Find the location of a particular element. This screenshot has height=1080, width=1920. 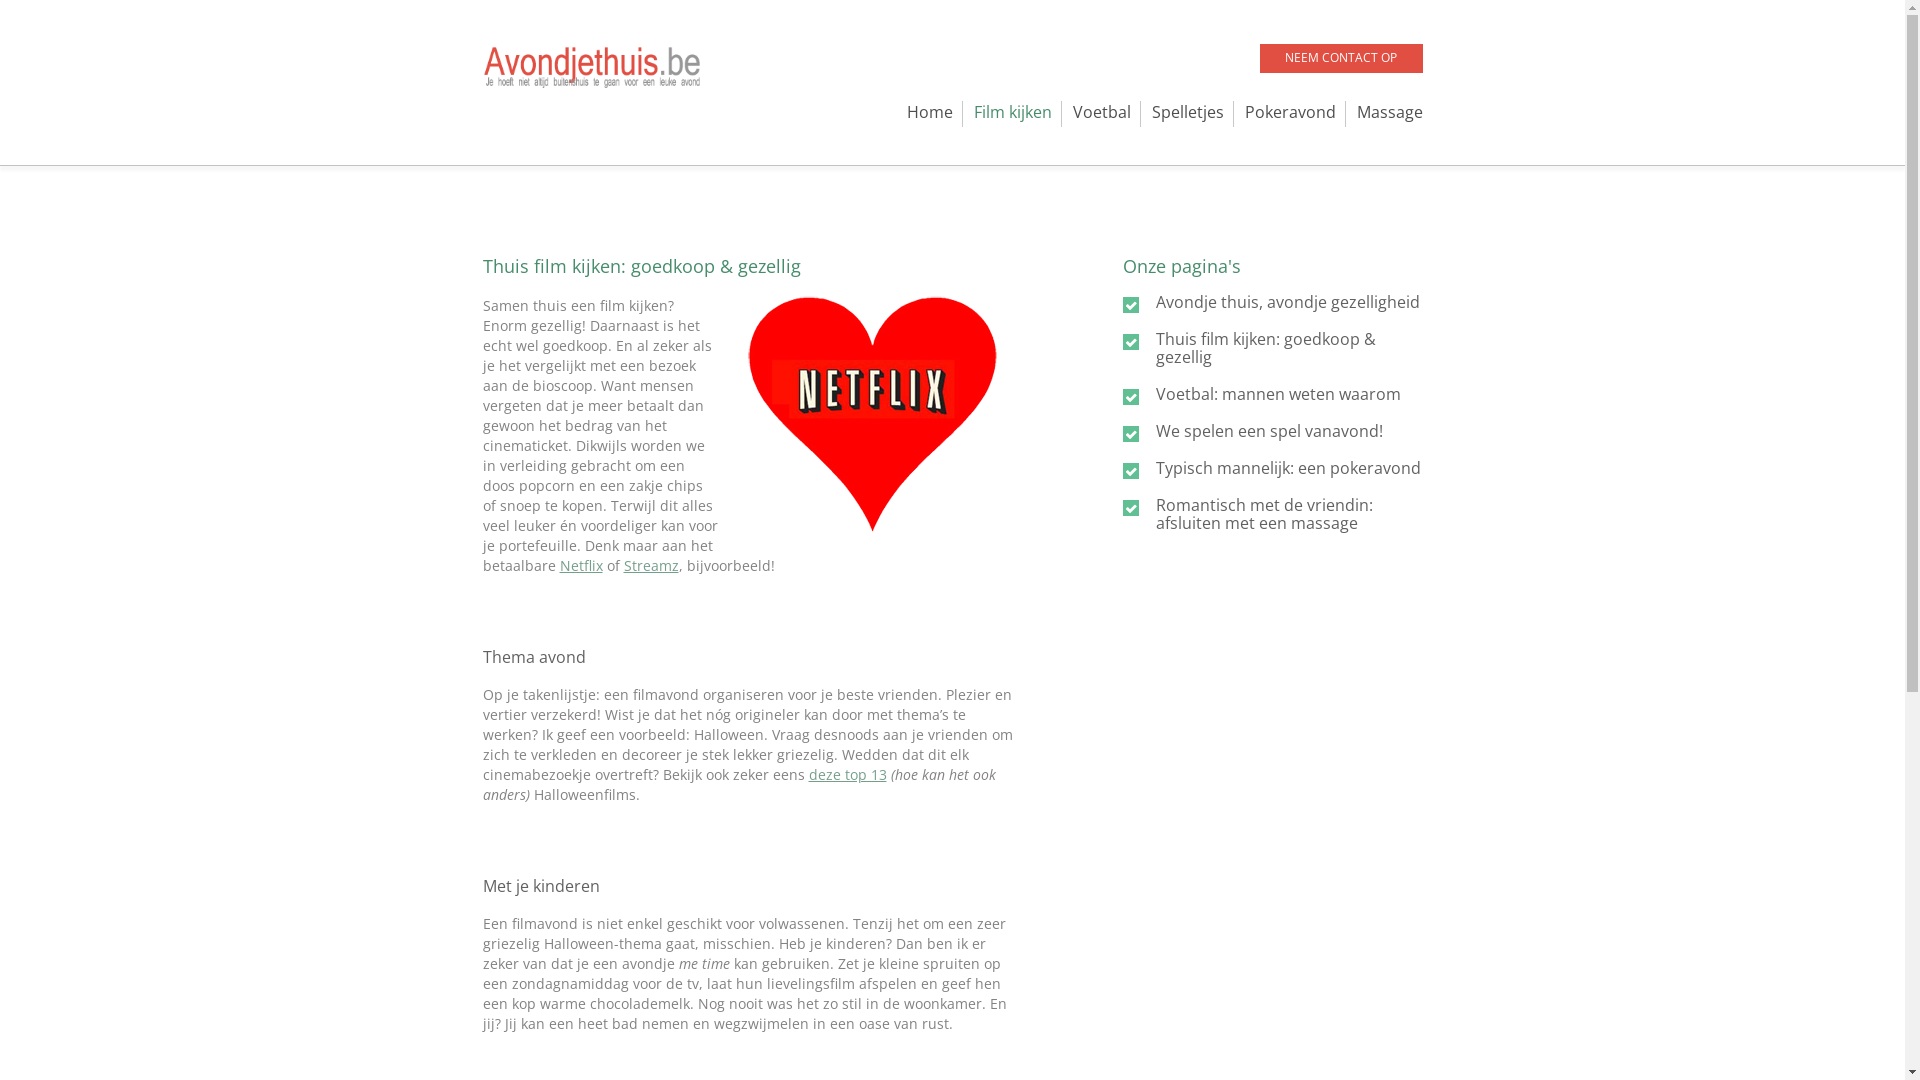

Typisch mannelijk: een pokeravond is located at coordinates (1288, 468).